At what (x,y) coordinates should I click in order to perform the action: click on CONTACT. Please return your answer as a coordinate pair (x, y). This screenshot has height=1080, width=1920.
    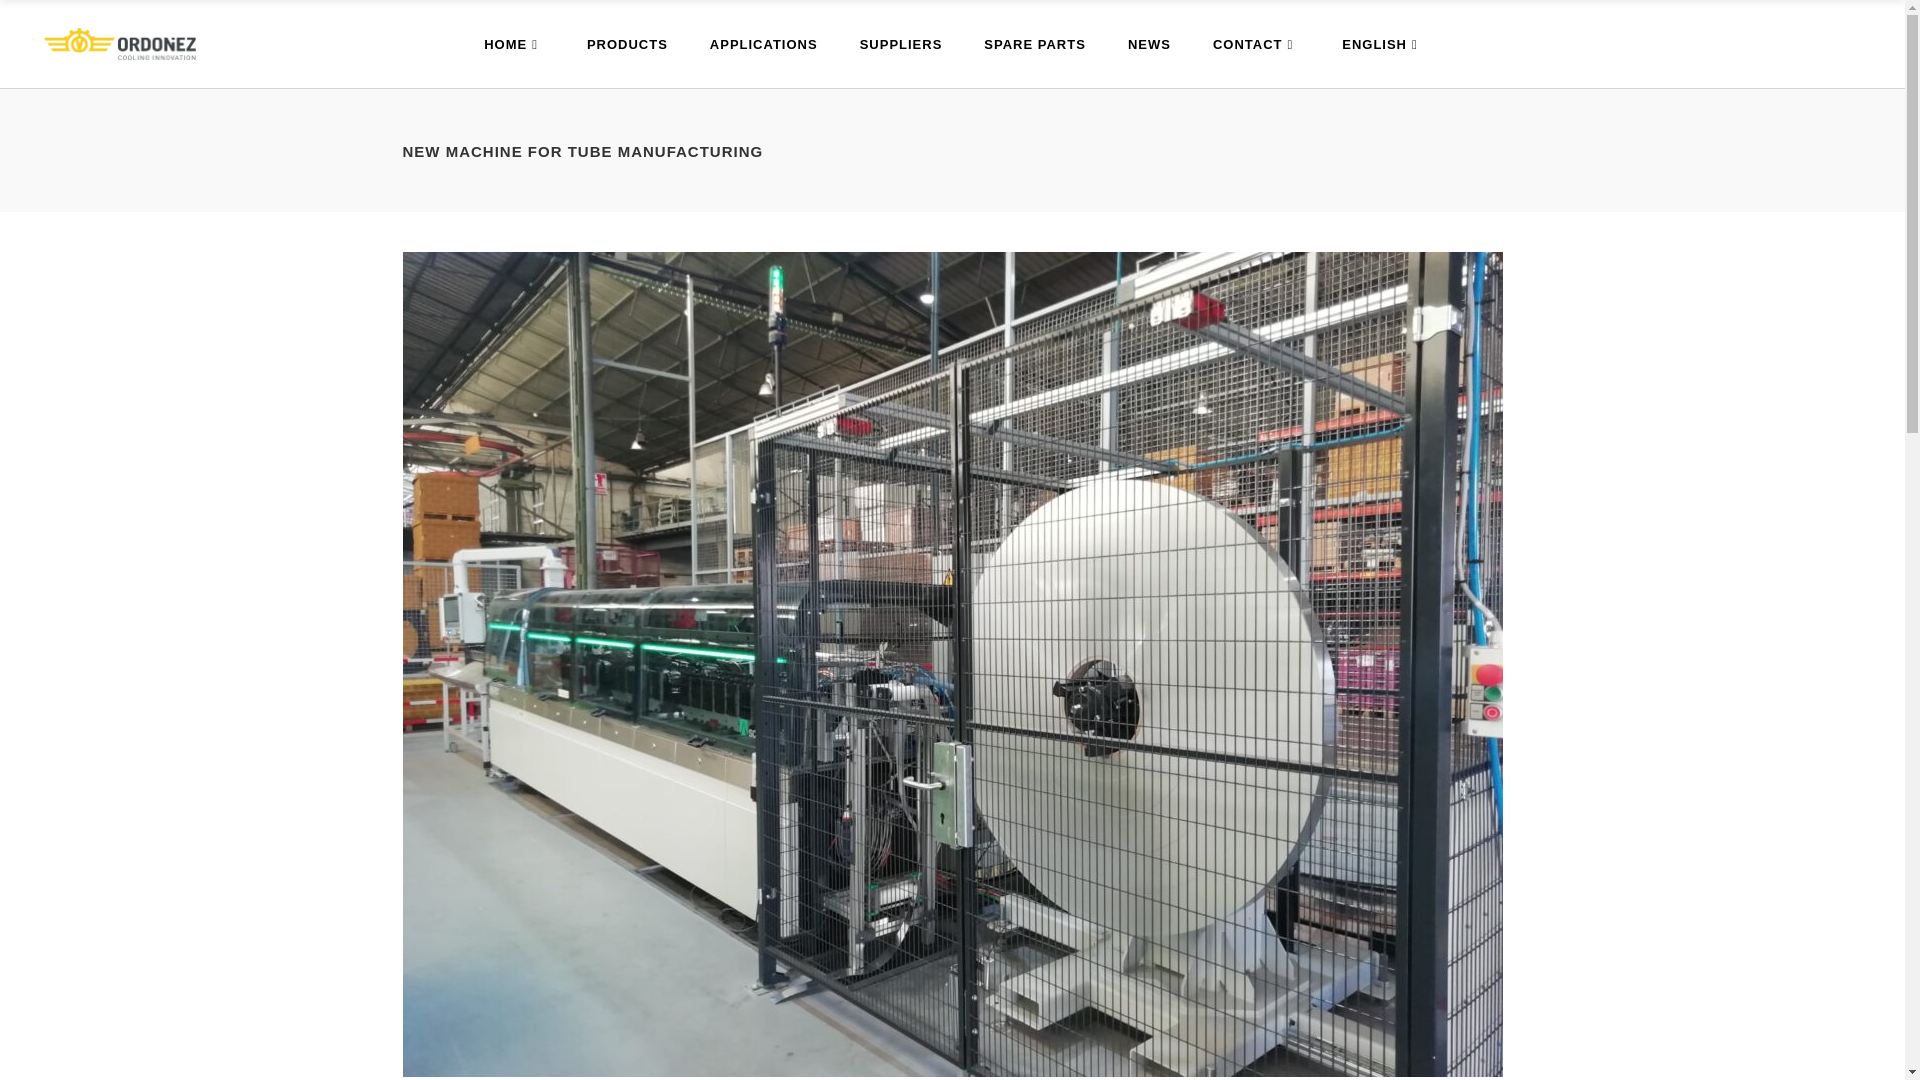
    Looking at the image, I should click on (1256, 44).